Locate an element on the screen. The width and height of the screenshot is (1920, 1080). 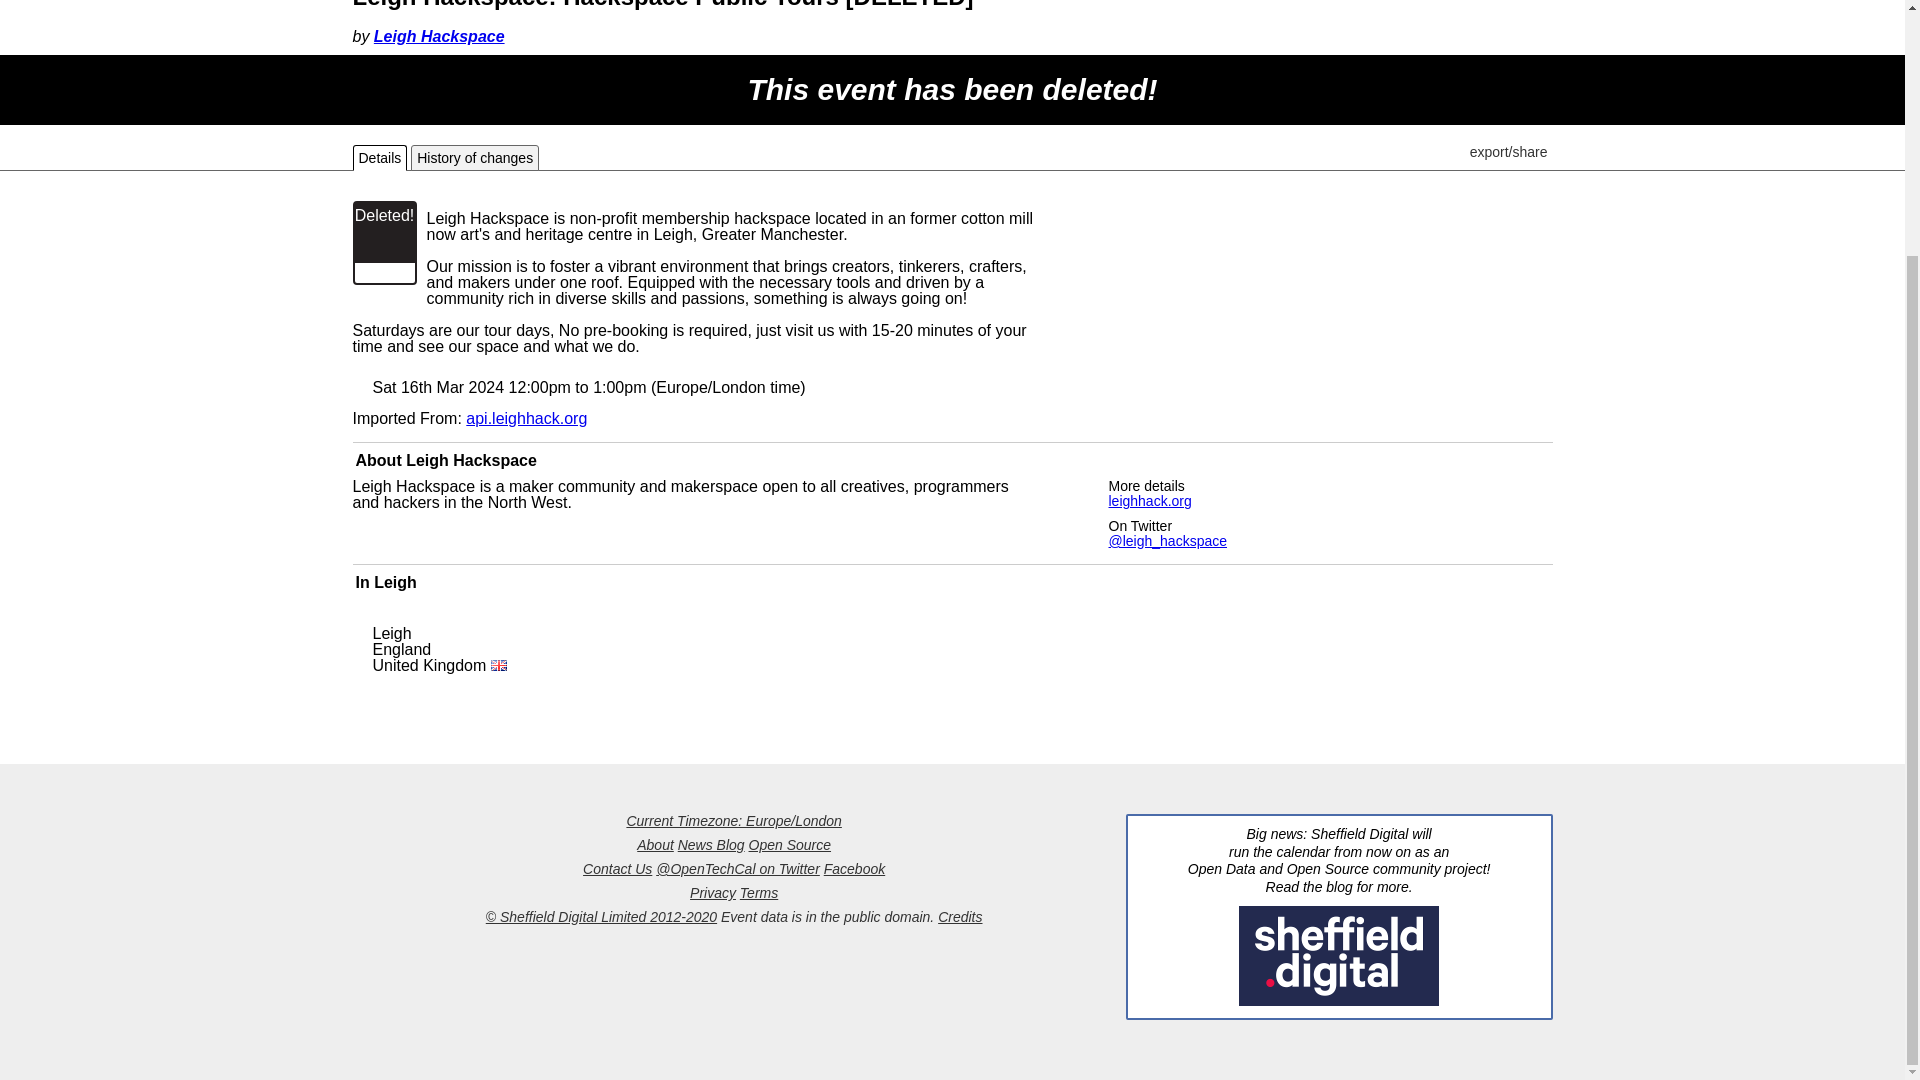
leighhack.org is located at coordinates (1148, 500).